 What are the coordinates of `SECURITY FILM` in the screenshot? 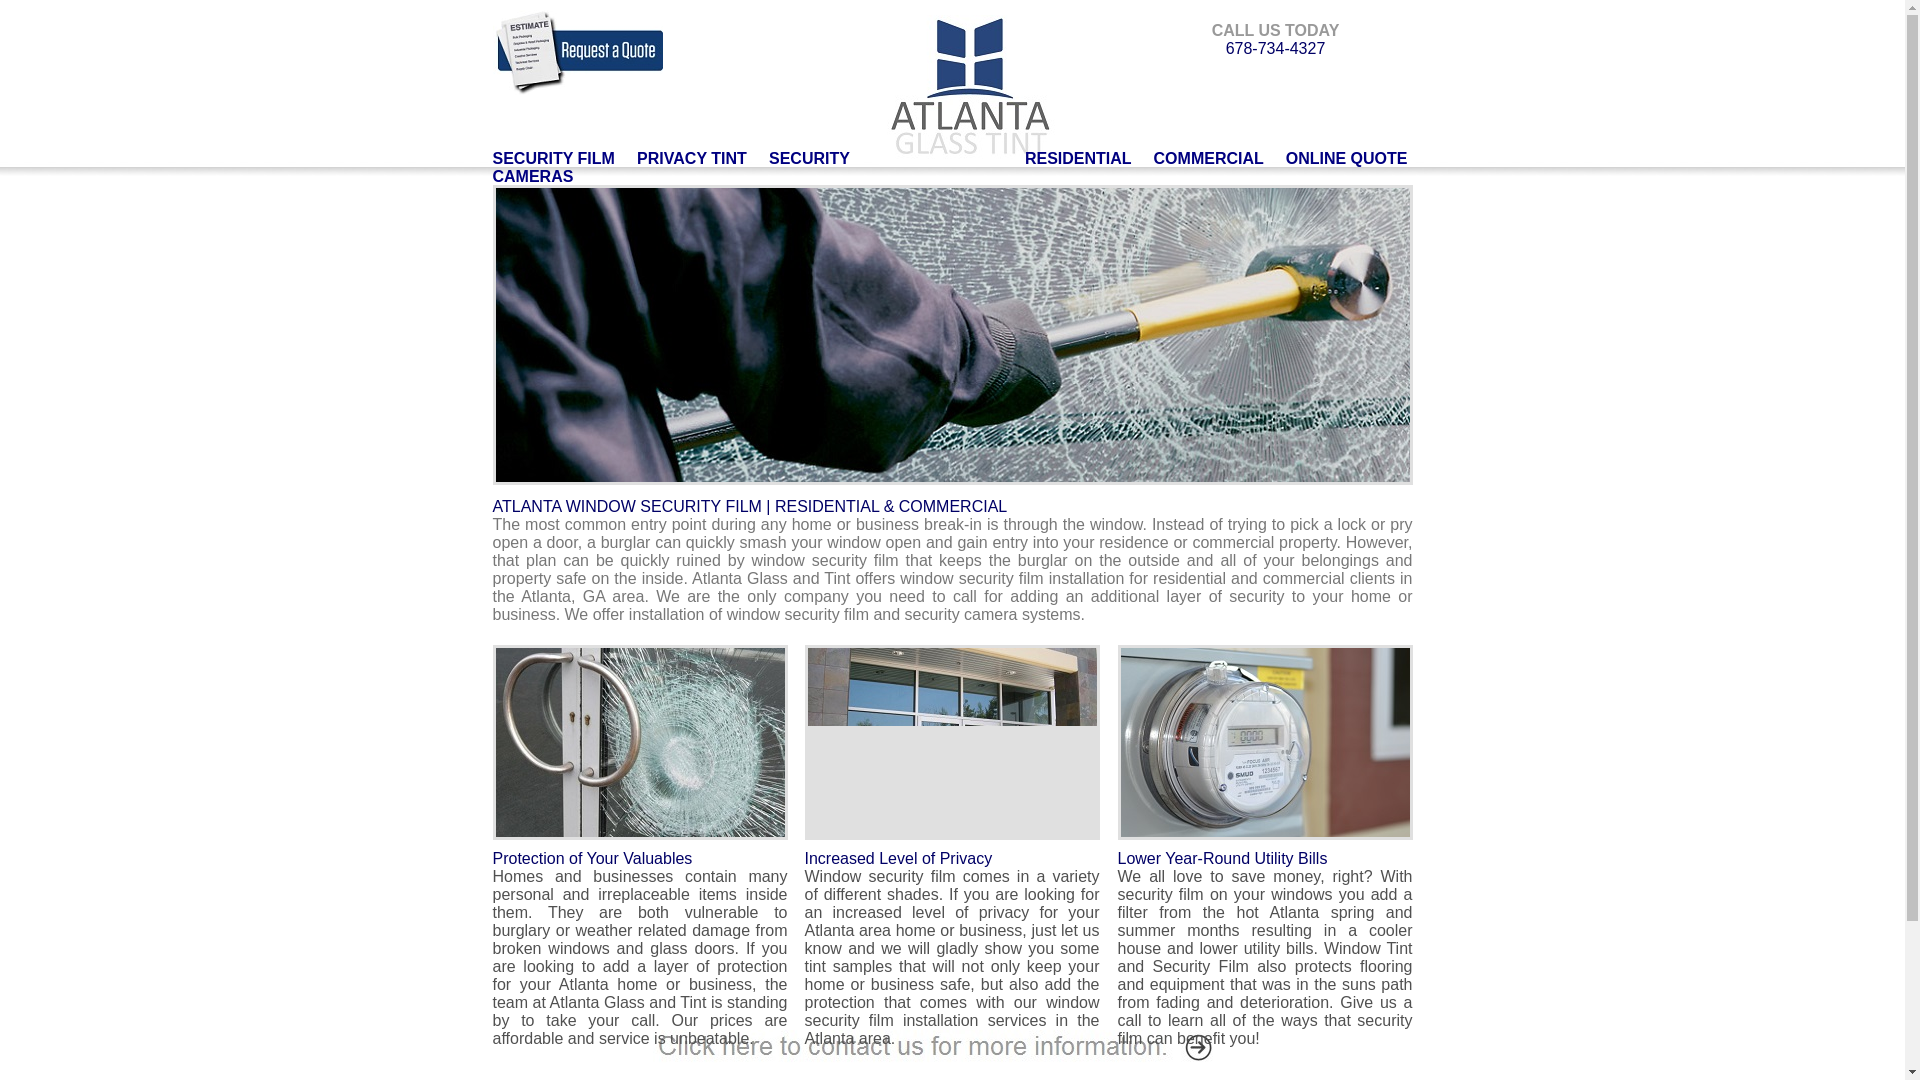 It's located at (552, 158).